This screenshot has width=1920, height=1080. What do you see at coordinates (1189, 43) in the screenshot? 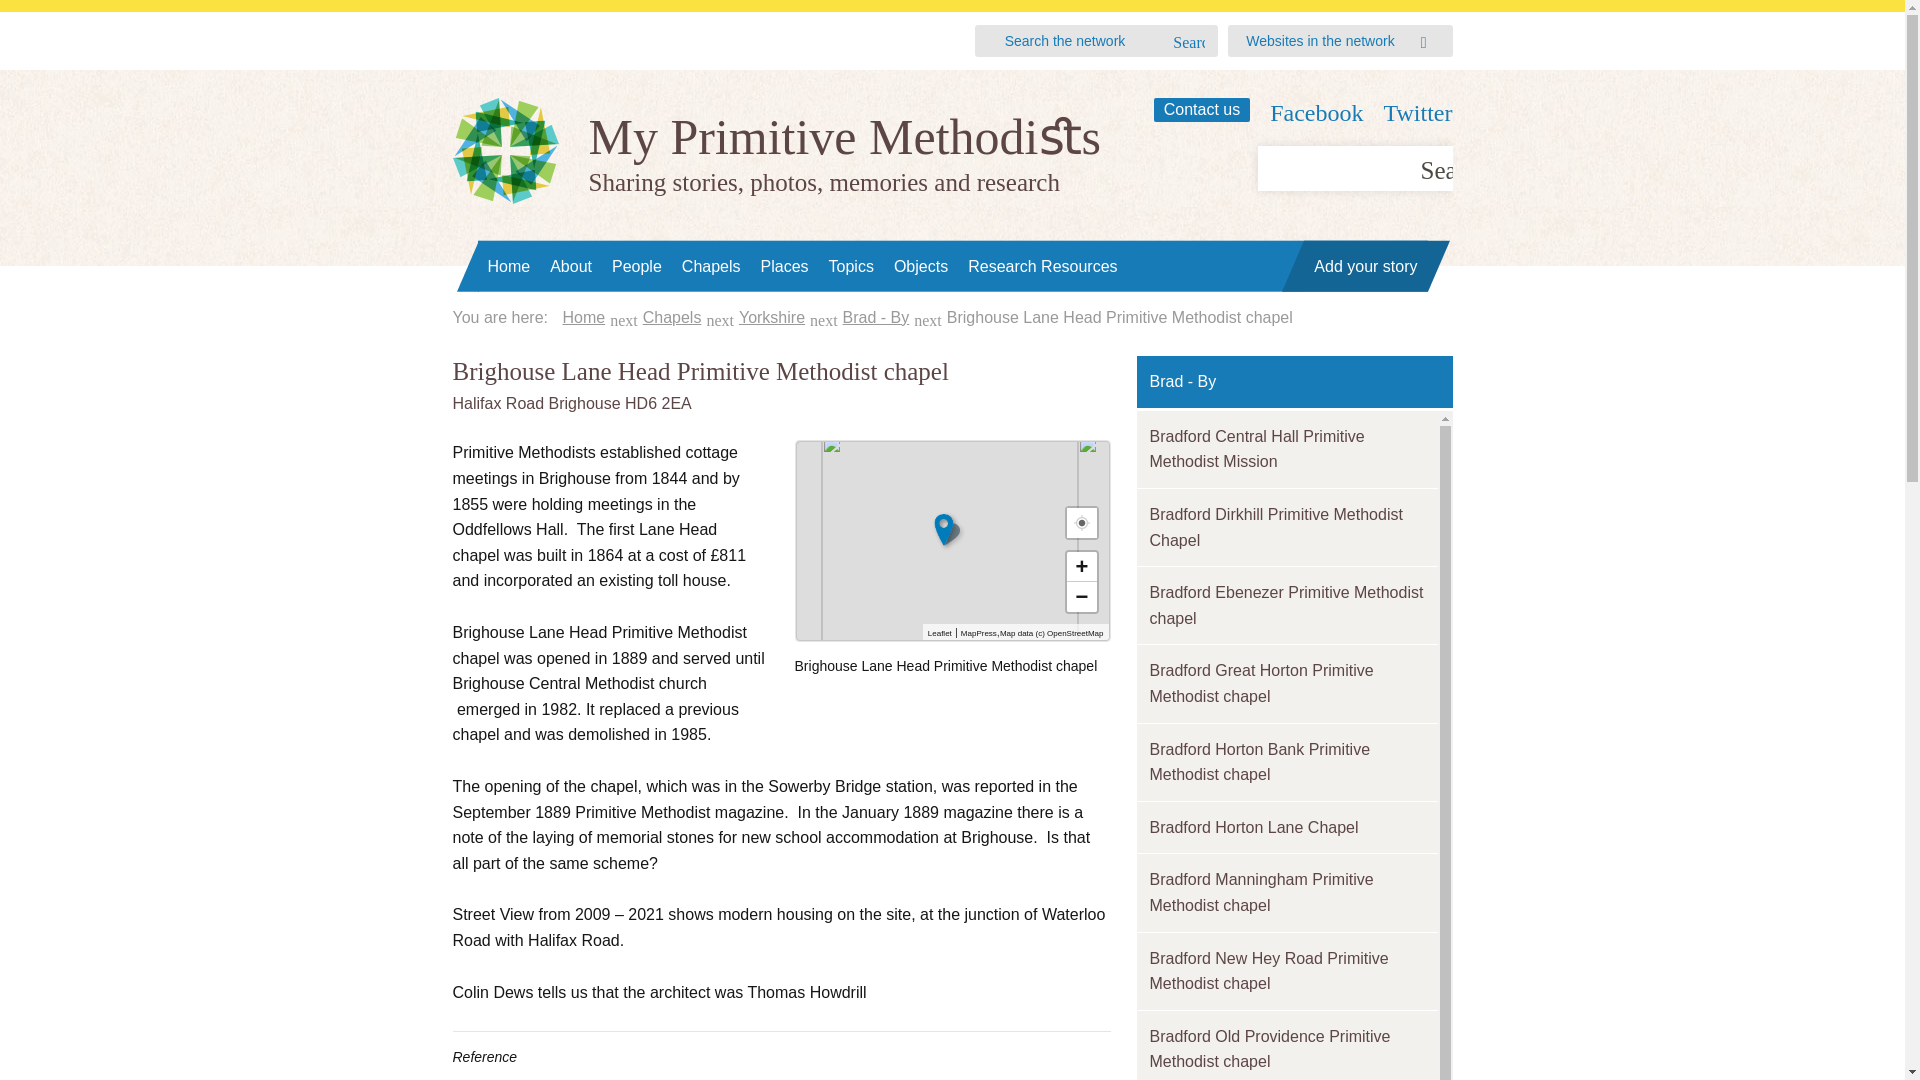
I see `Search` at bounding box center [1189, 43].